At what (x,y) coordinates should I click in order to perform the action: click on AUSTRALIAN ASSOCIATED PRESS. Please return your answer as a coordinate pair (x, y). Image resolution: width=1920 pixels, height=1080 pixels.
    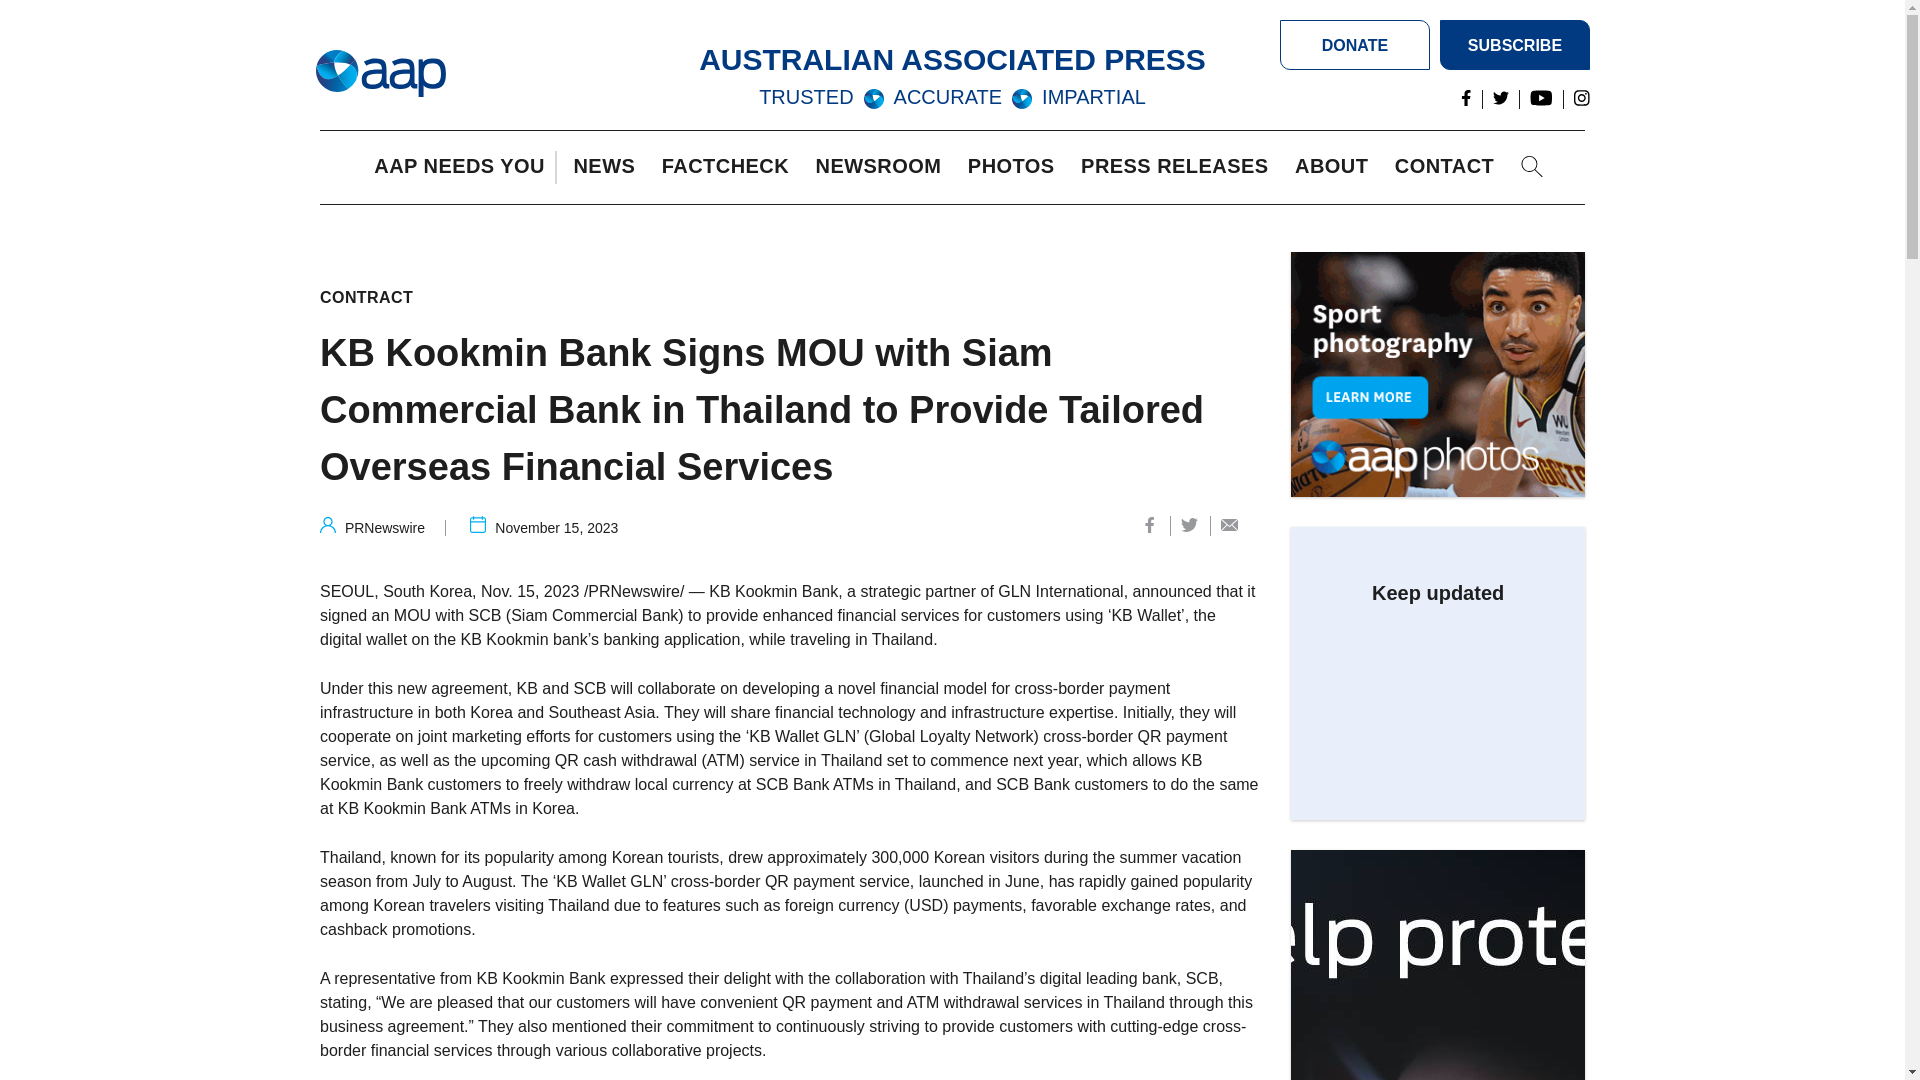
    Looking at the image, I should click on (952, 59).